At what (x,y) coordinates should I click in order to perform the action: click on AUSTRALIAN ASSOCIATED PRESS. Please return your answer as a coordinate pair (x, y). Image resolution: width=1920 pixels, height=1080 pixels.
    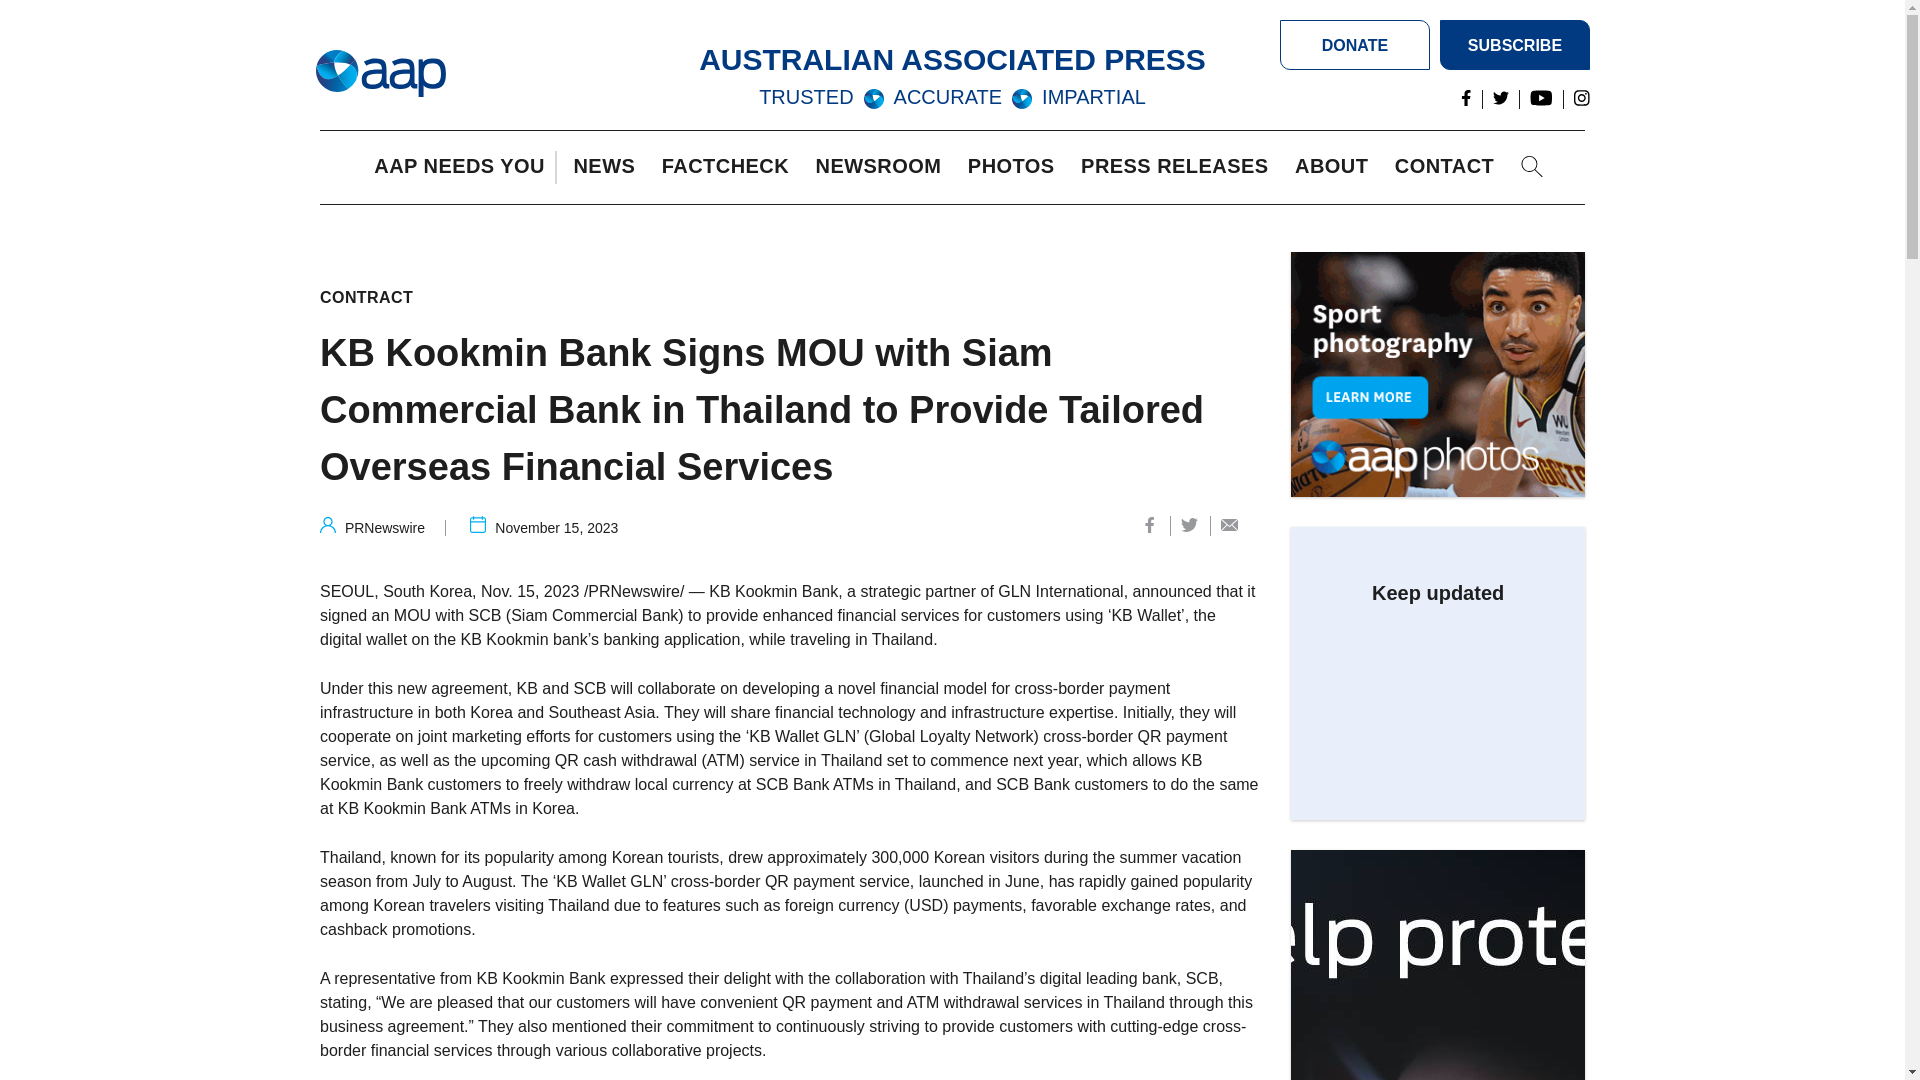
    Looking at the image, I should click on (952, 59).